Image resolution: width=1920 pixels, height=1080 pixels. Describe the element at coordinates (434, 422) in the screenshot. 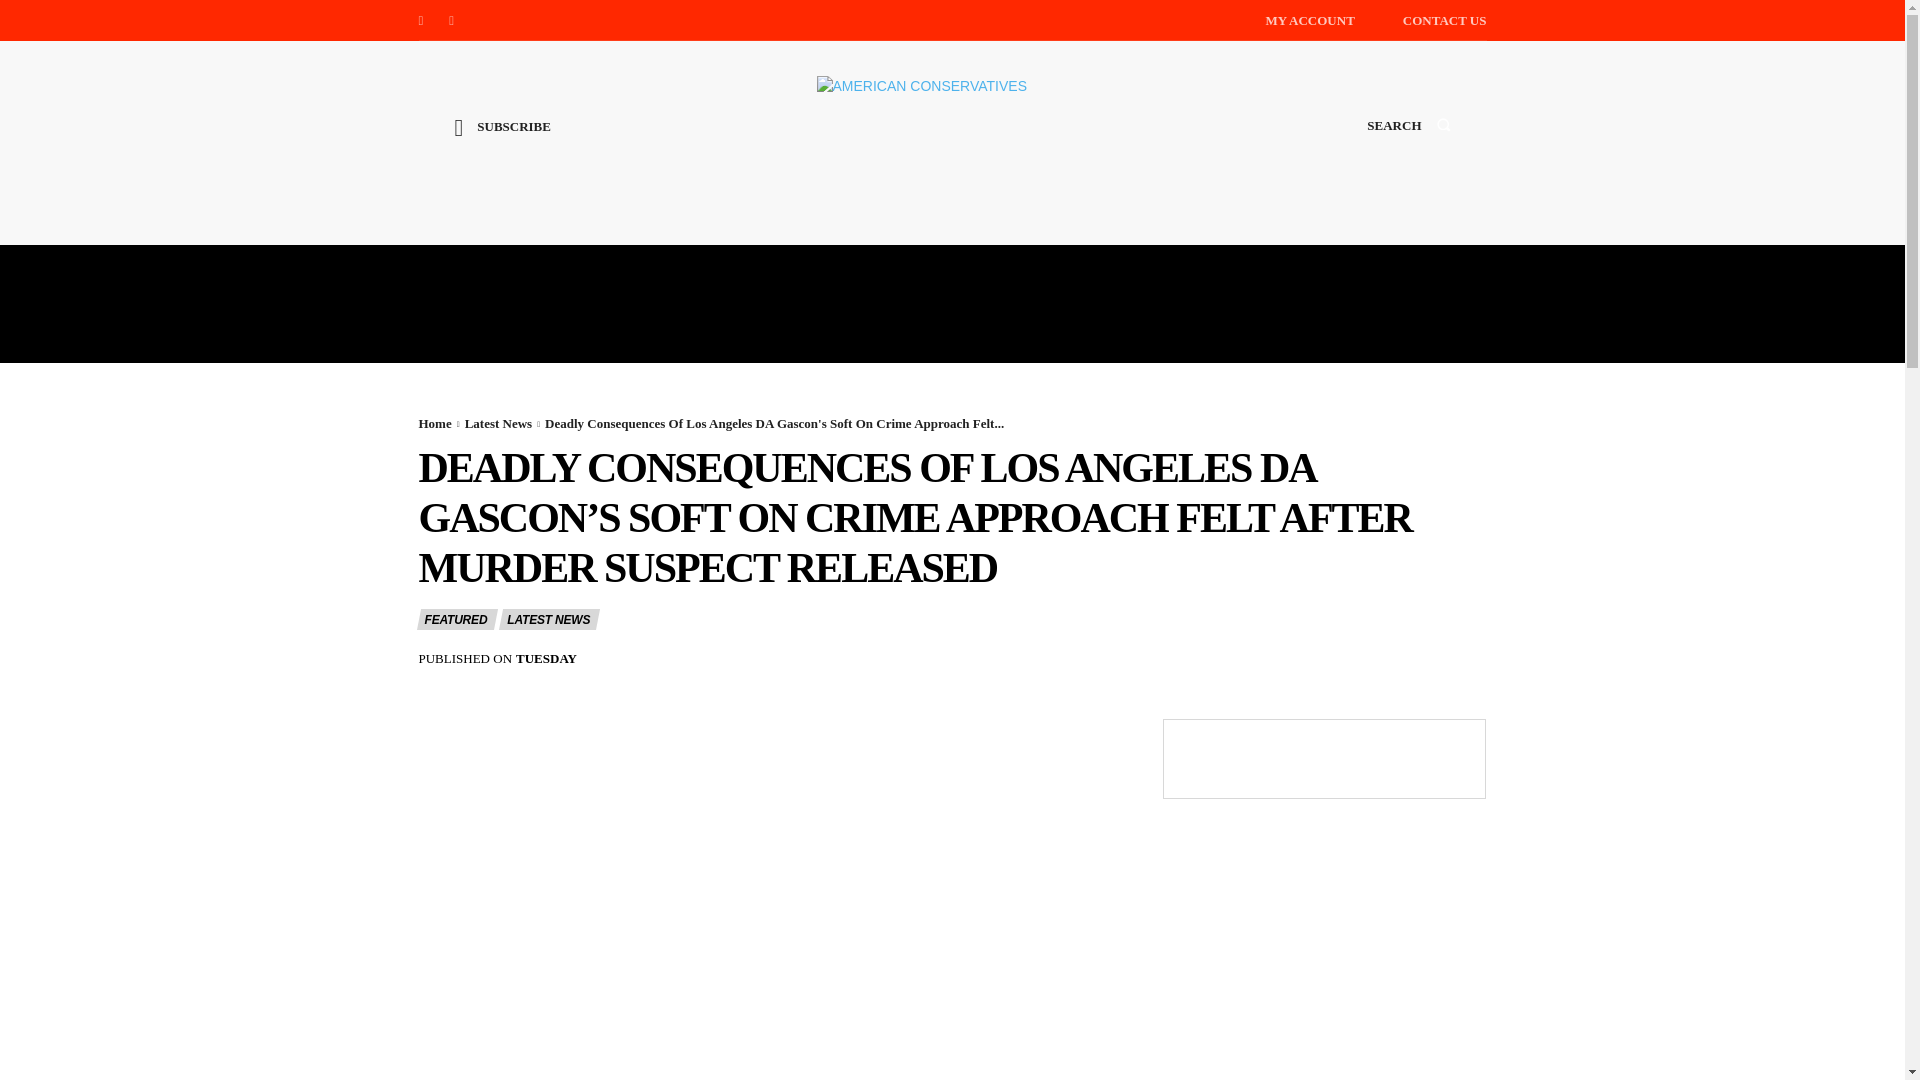

I see `Home` at that location.